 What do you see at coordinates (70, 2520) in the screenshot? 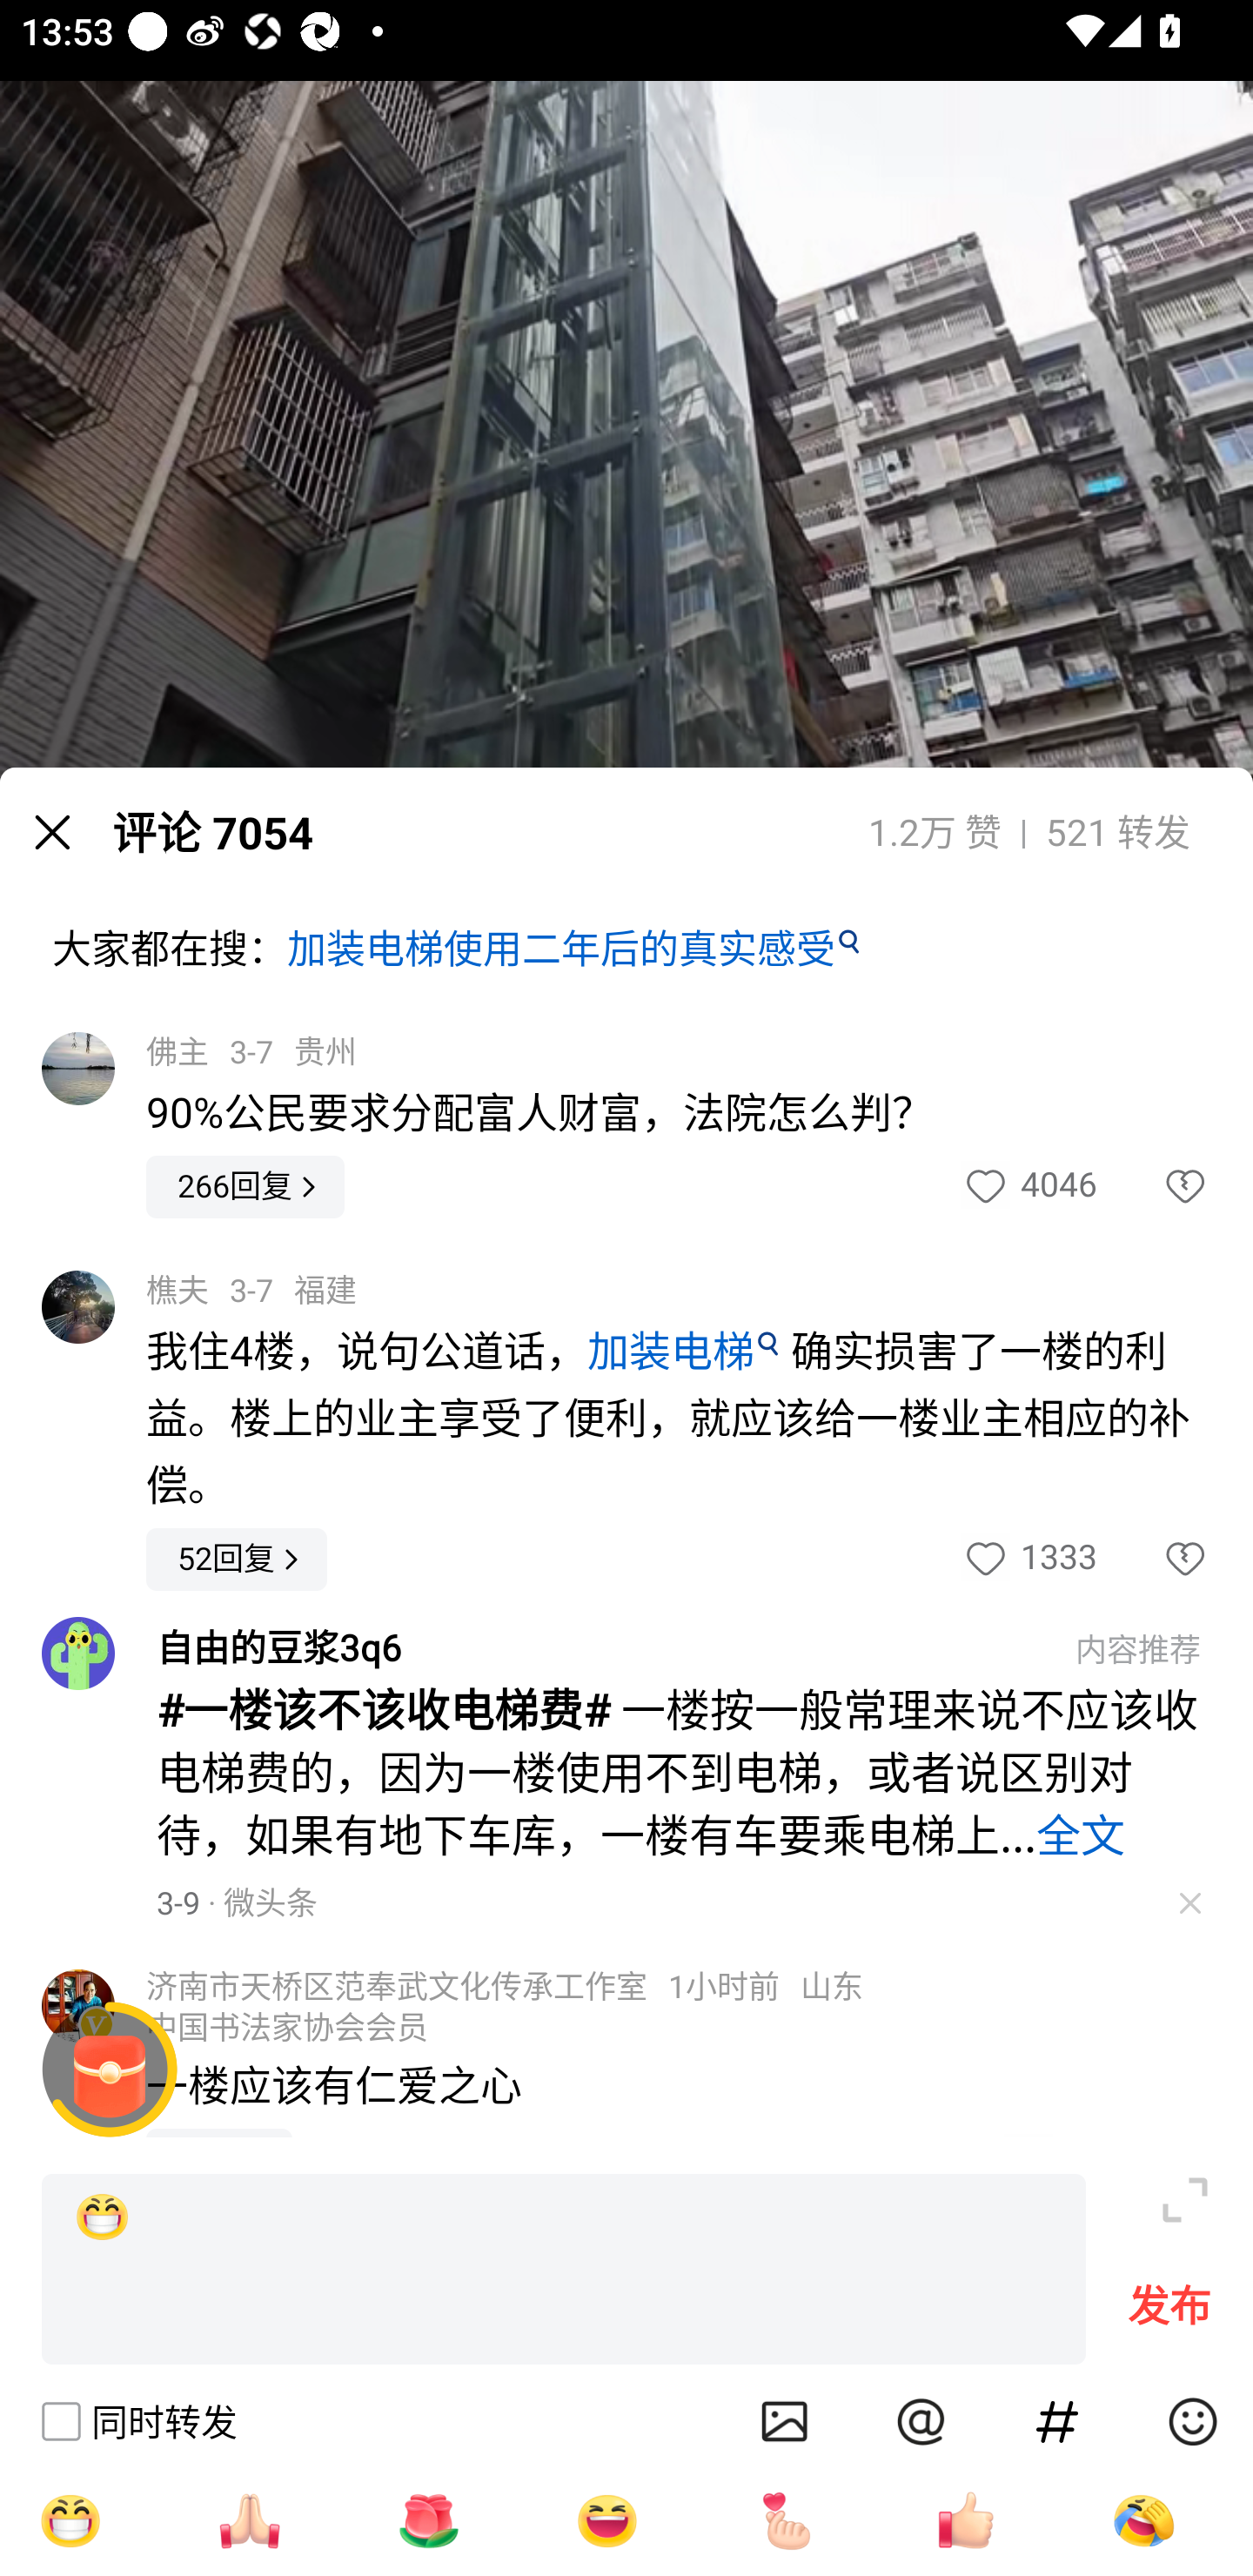
I see `[呲牙]` at bounding box center [70, 2520].